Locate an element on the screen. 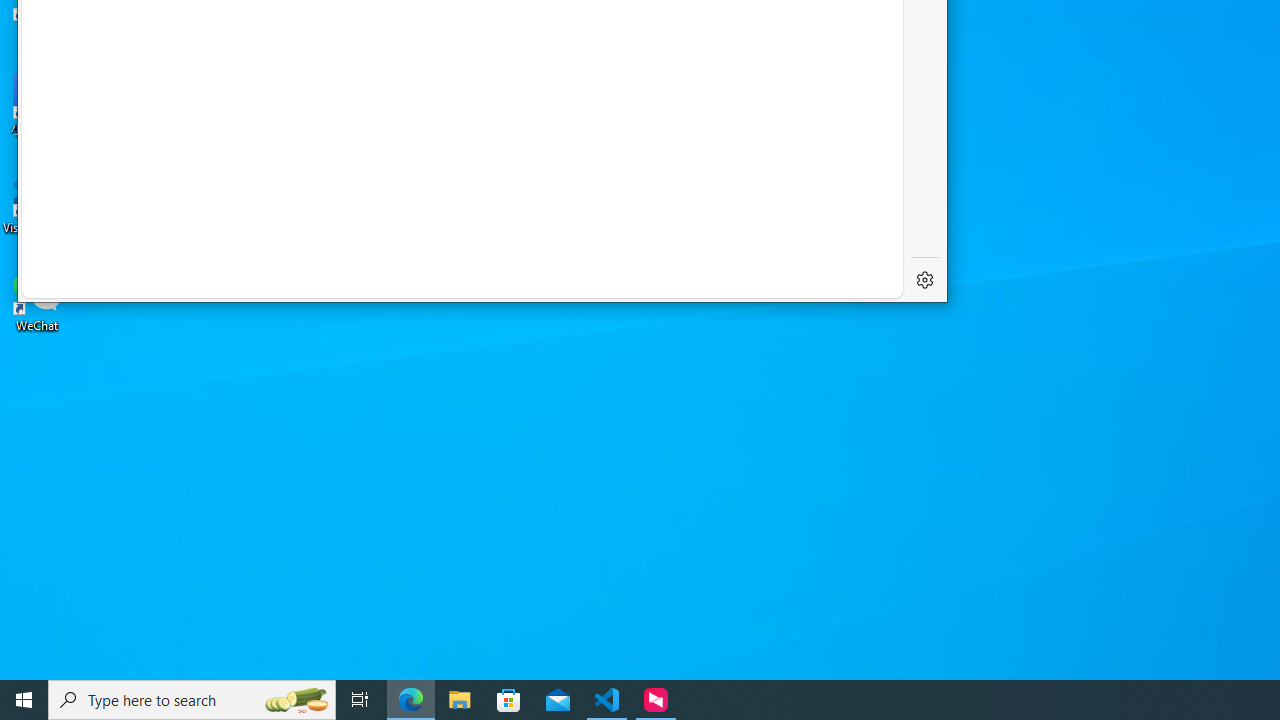  File Explorer is located at coordinates (460, 700).